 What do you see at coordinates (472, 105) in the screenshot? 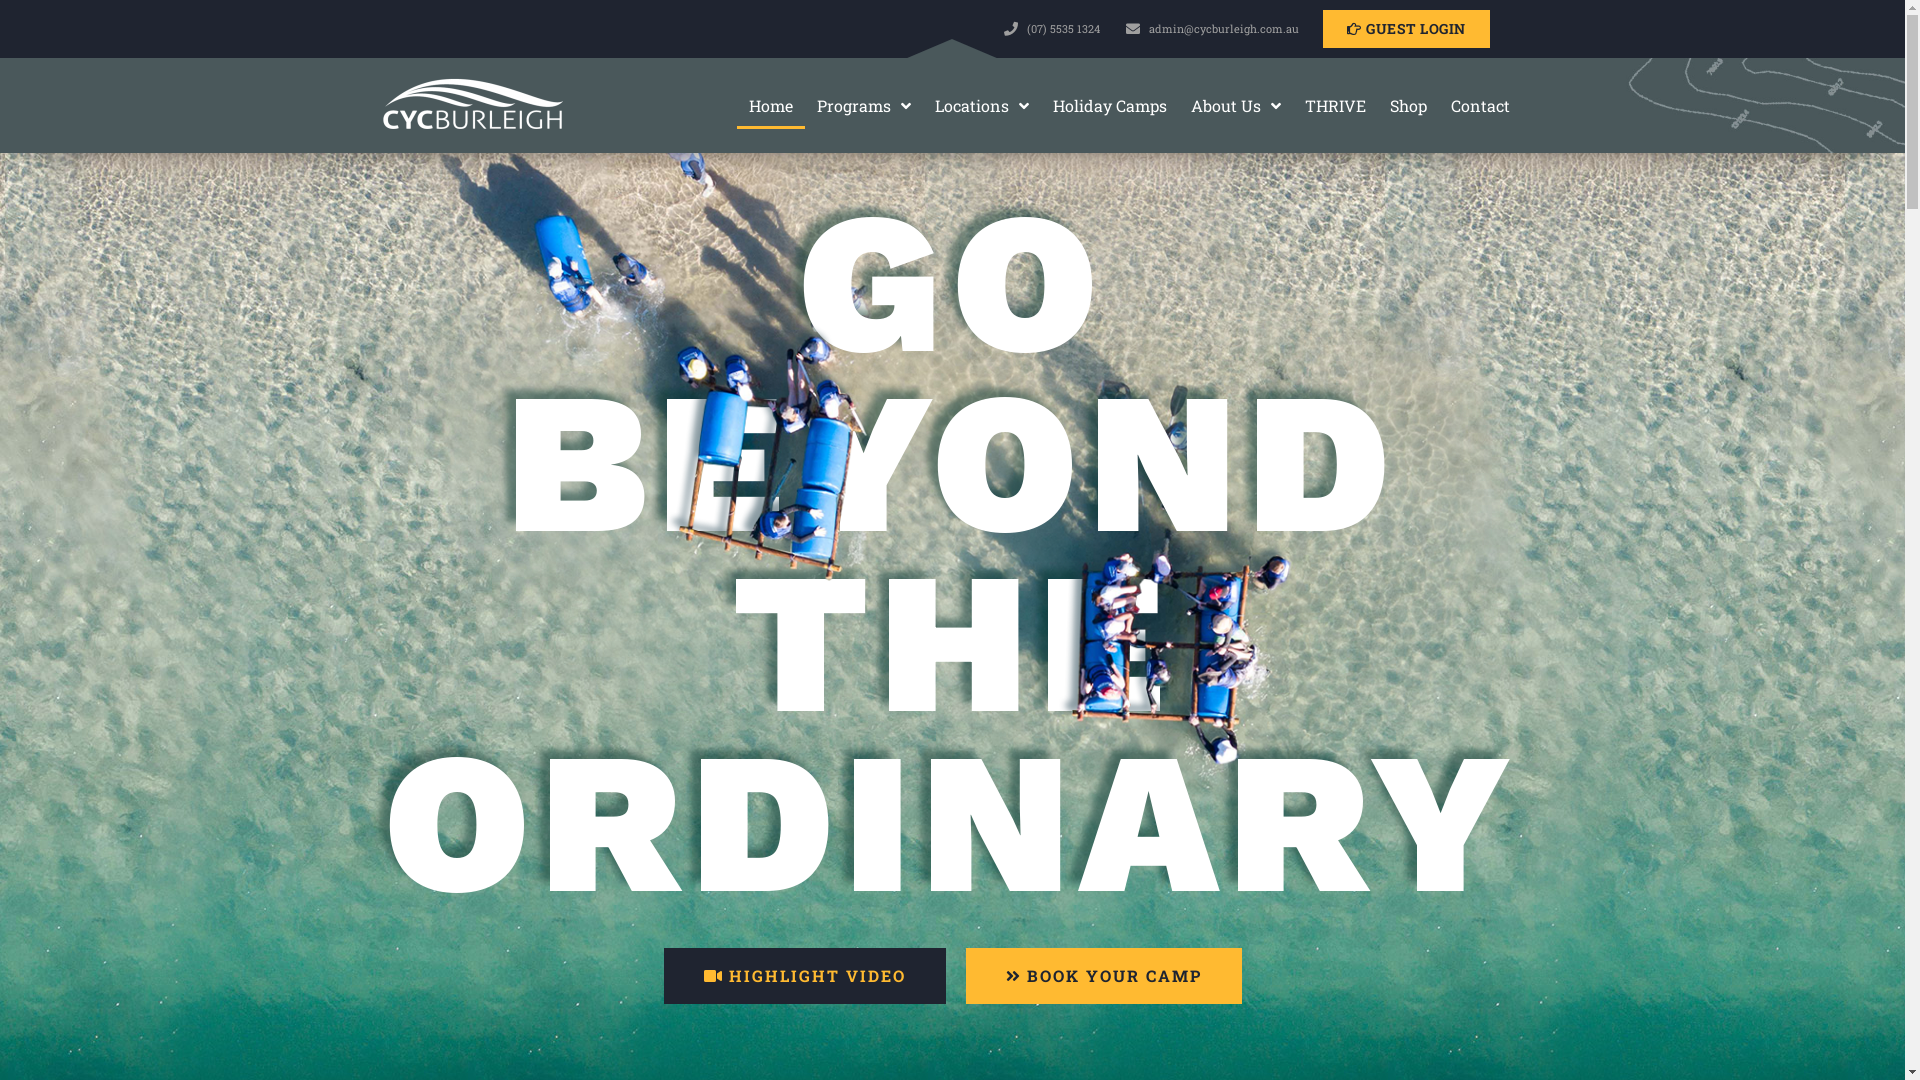
I see `White CYC Burleigh Logo` at bounding box center [472, 105].